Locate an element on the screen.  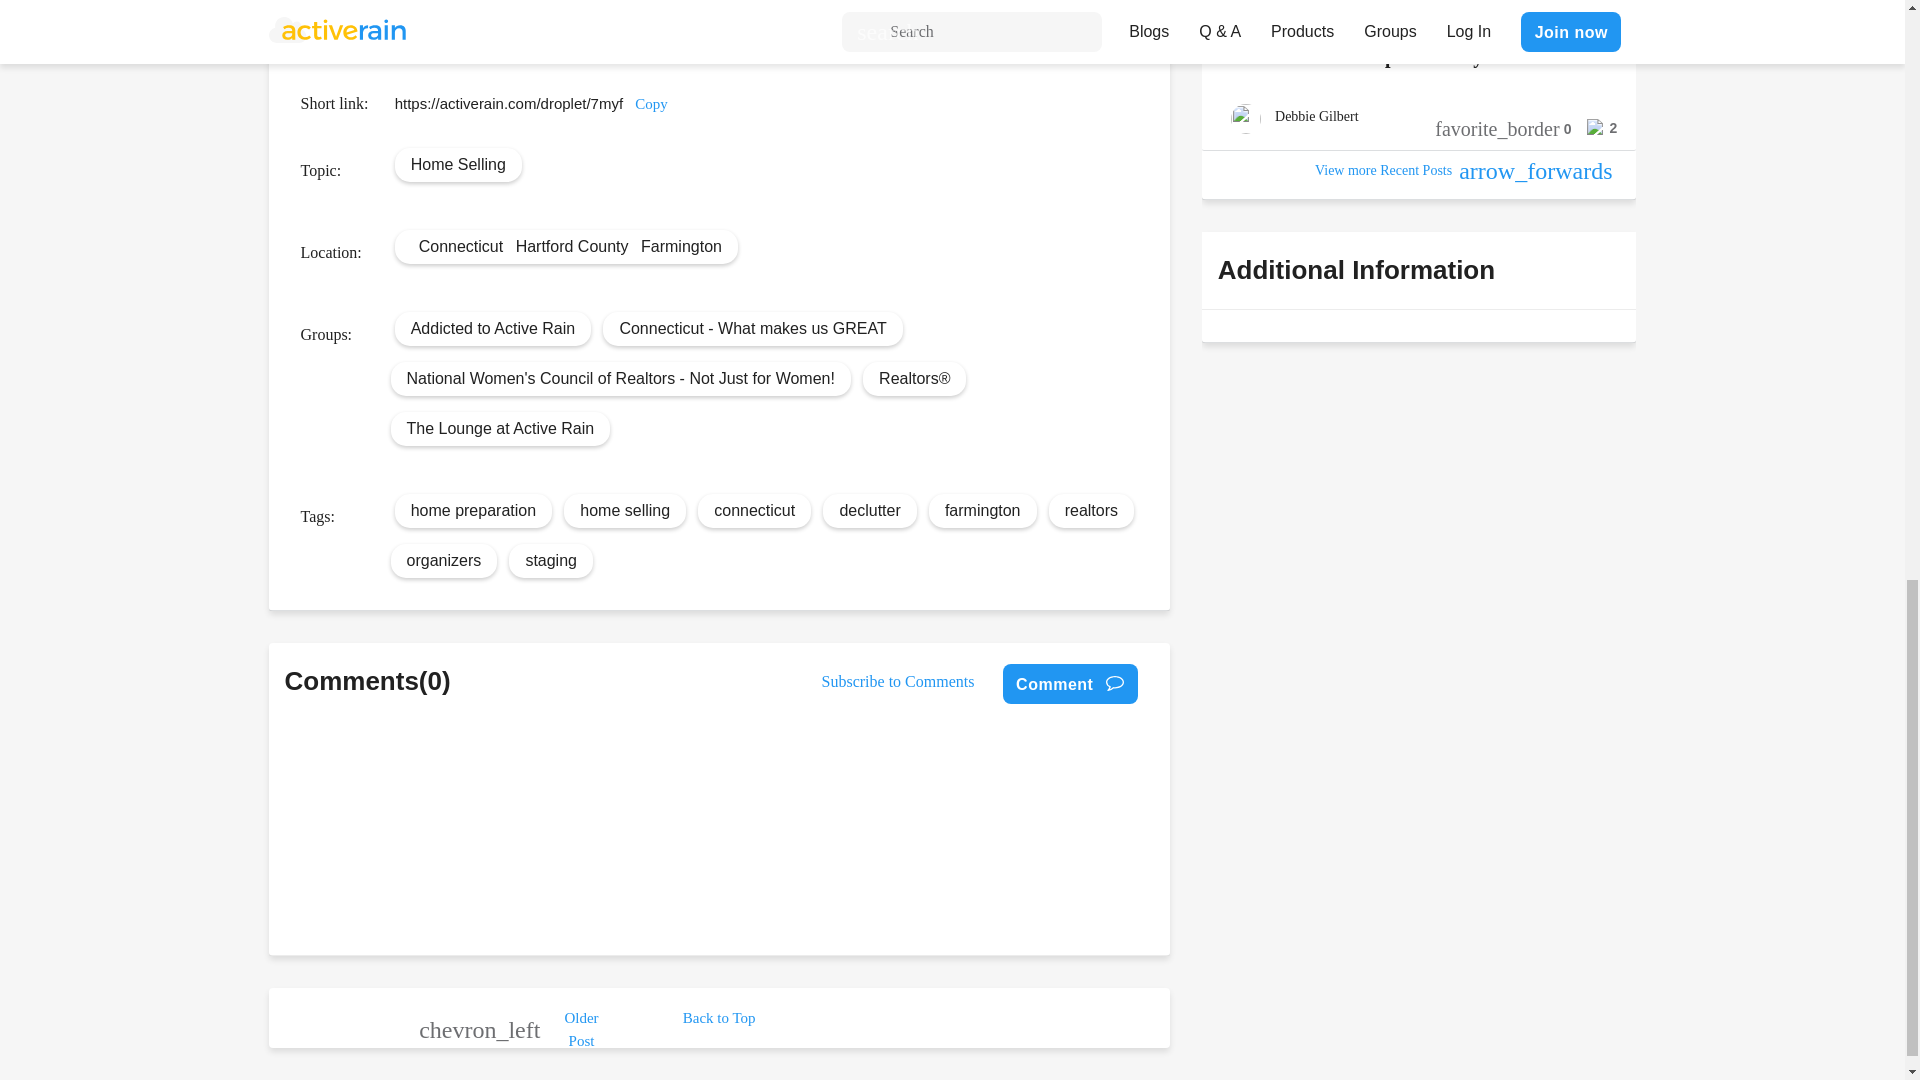
repeat 0 is located at coordinates (768, 24).